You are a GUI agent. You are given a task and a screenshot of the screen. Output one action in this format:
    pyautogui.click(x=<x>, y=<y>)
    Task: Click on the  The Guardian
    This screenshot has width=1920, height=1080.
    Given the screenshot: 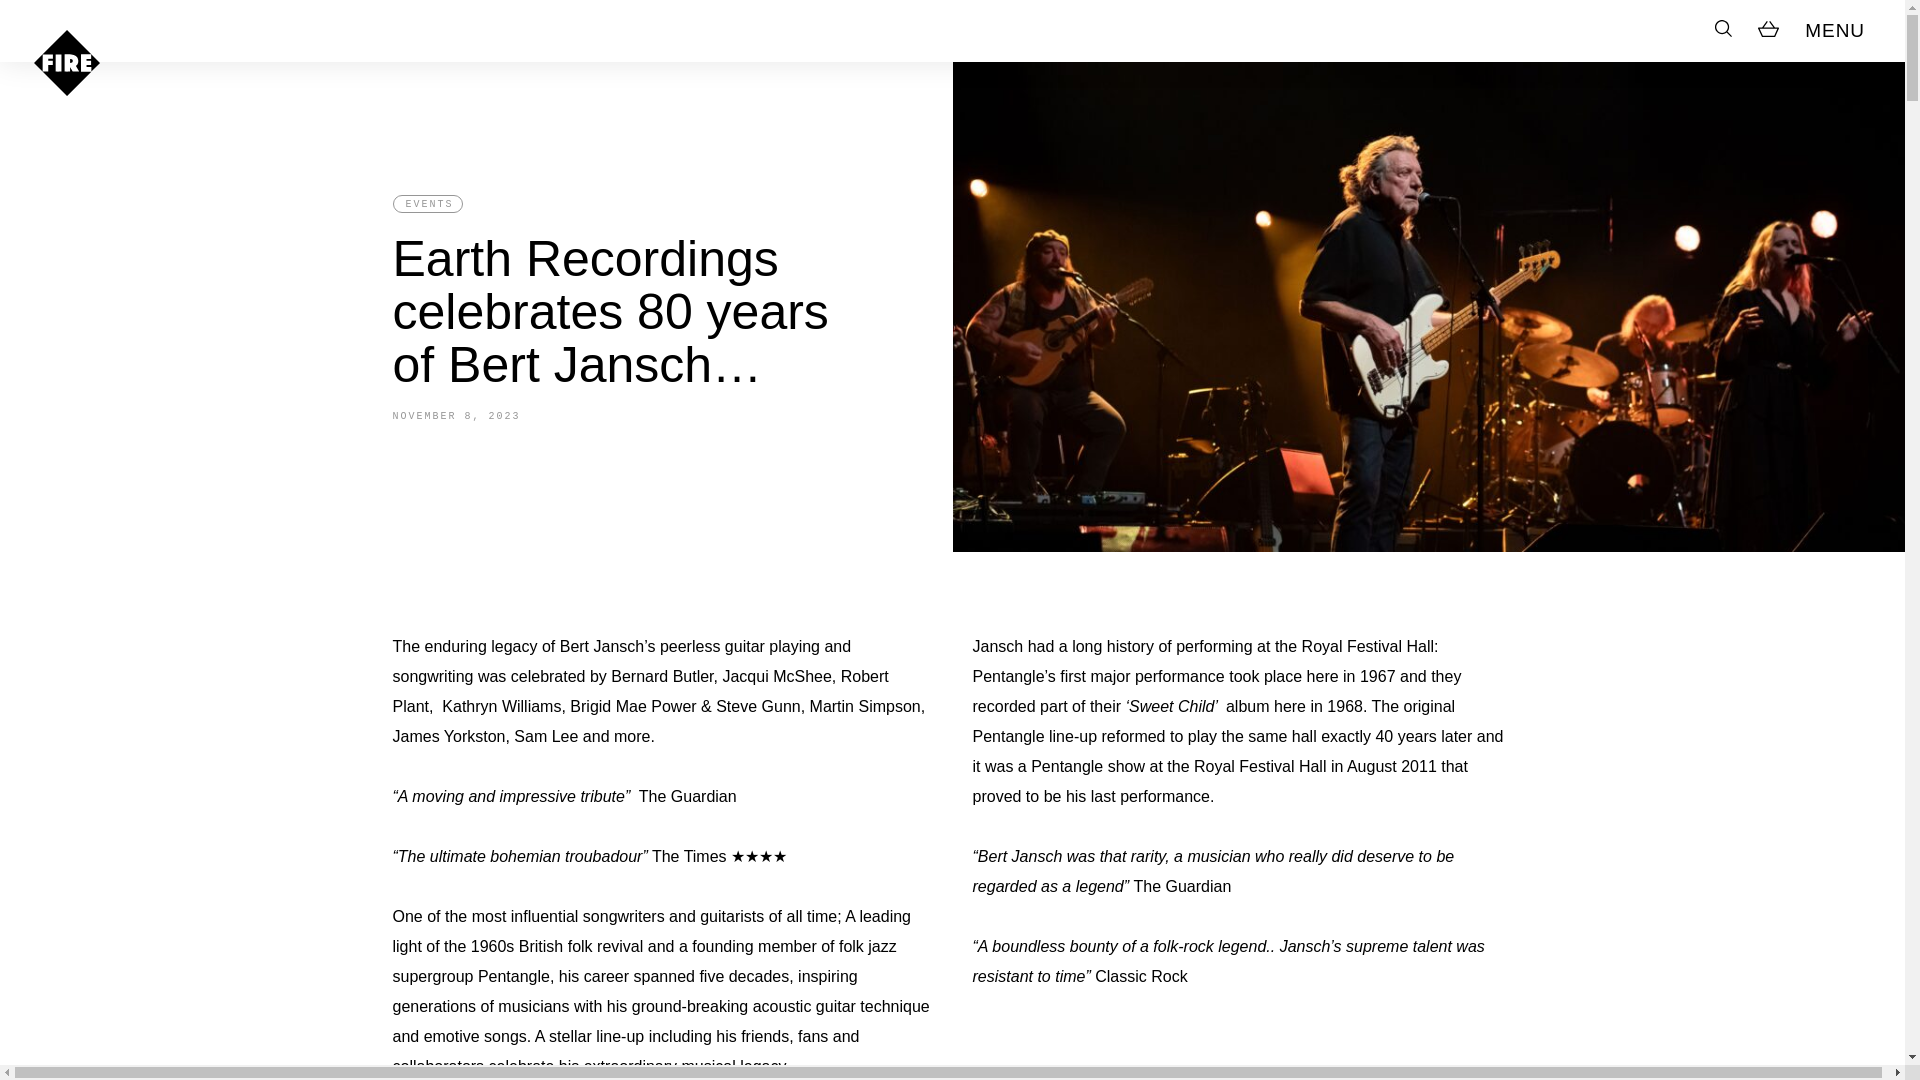 What is the action you would take?
    pyautogui.click(x=686, y=796)
    